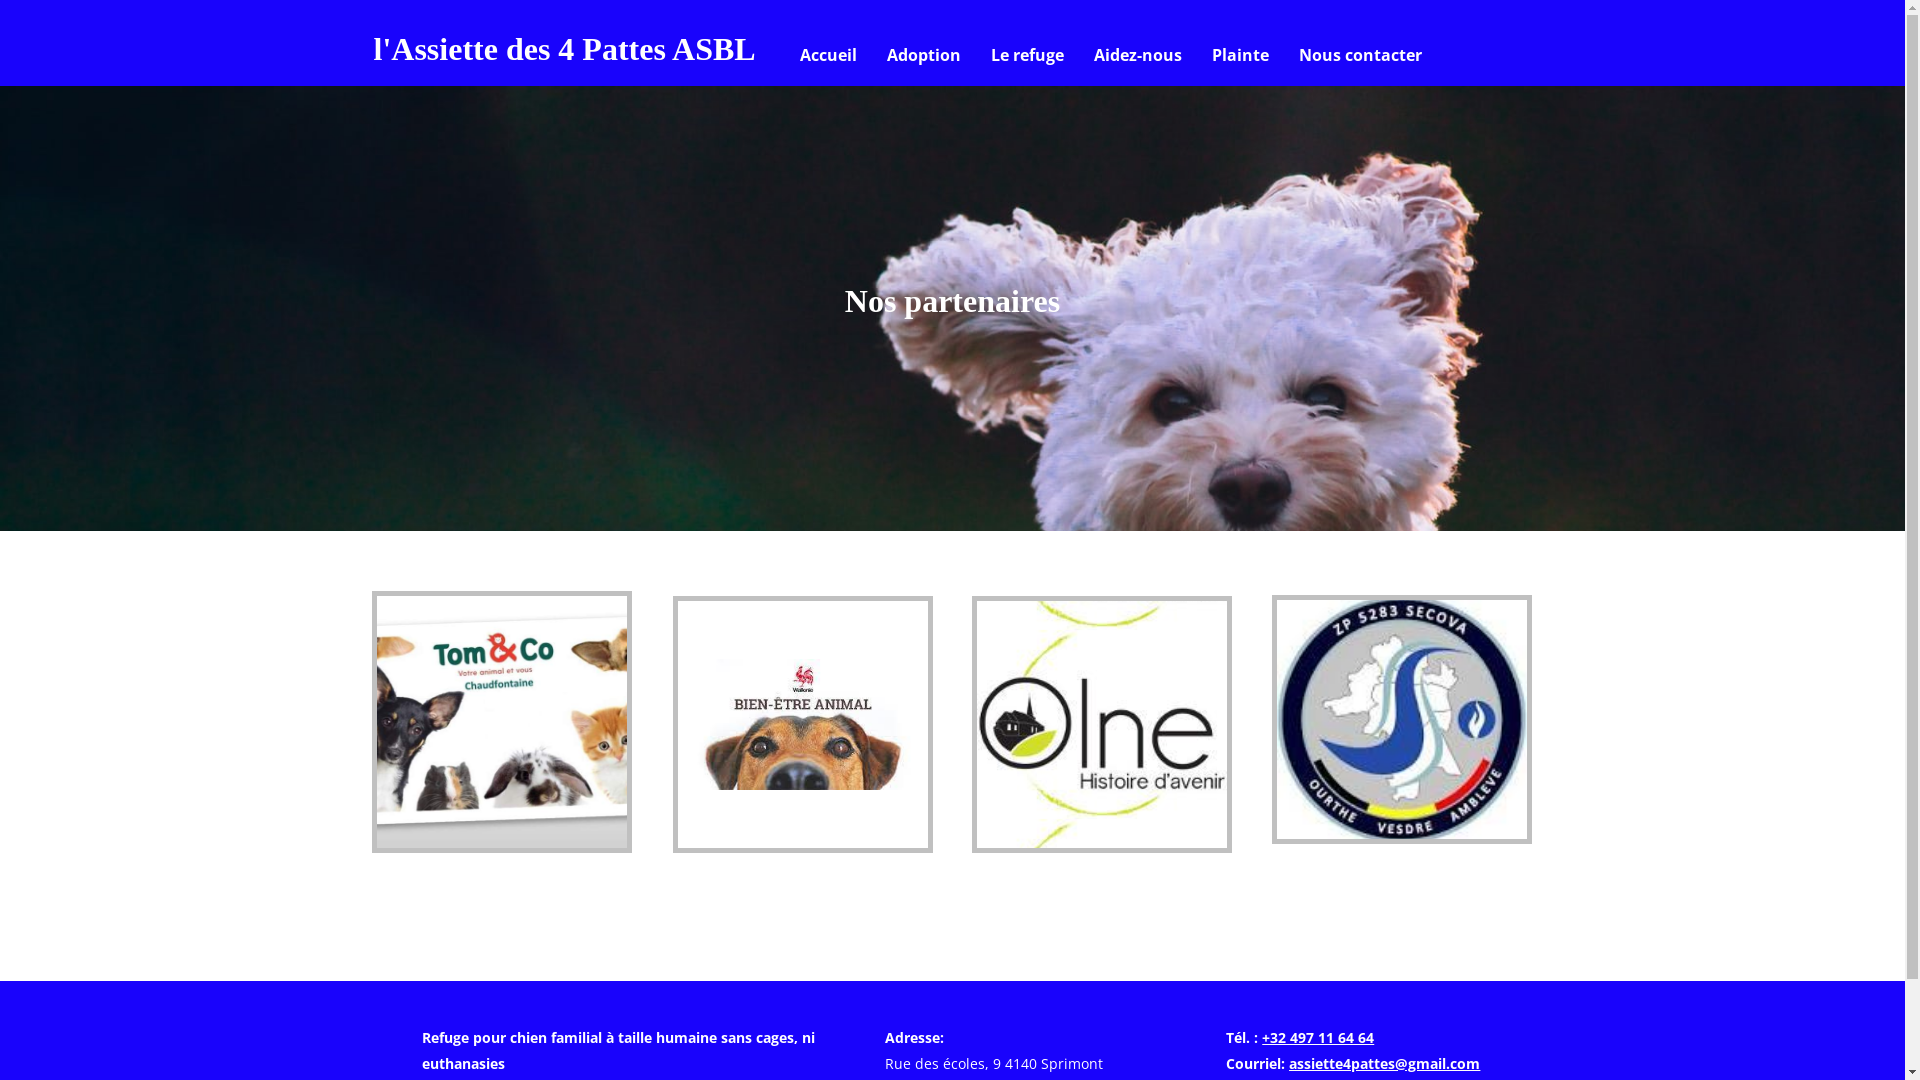  I want to click on Plainte, so click(1240, 55).